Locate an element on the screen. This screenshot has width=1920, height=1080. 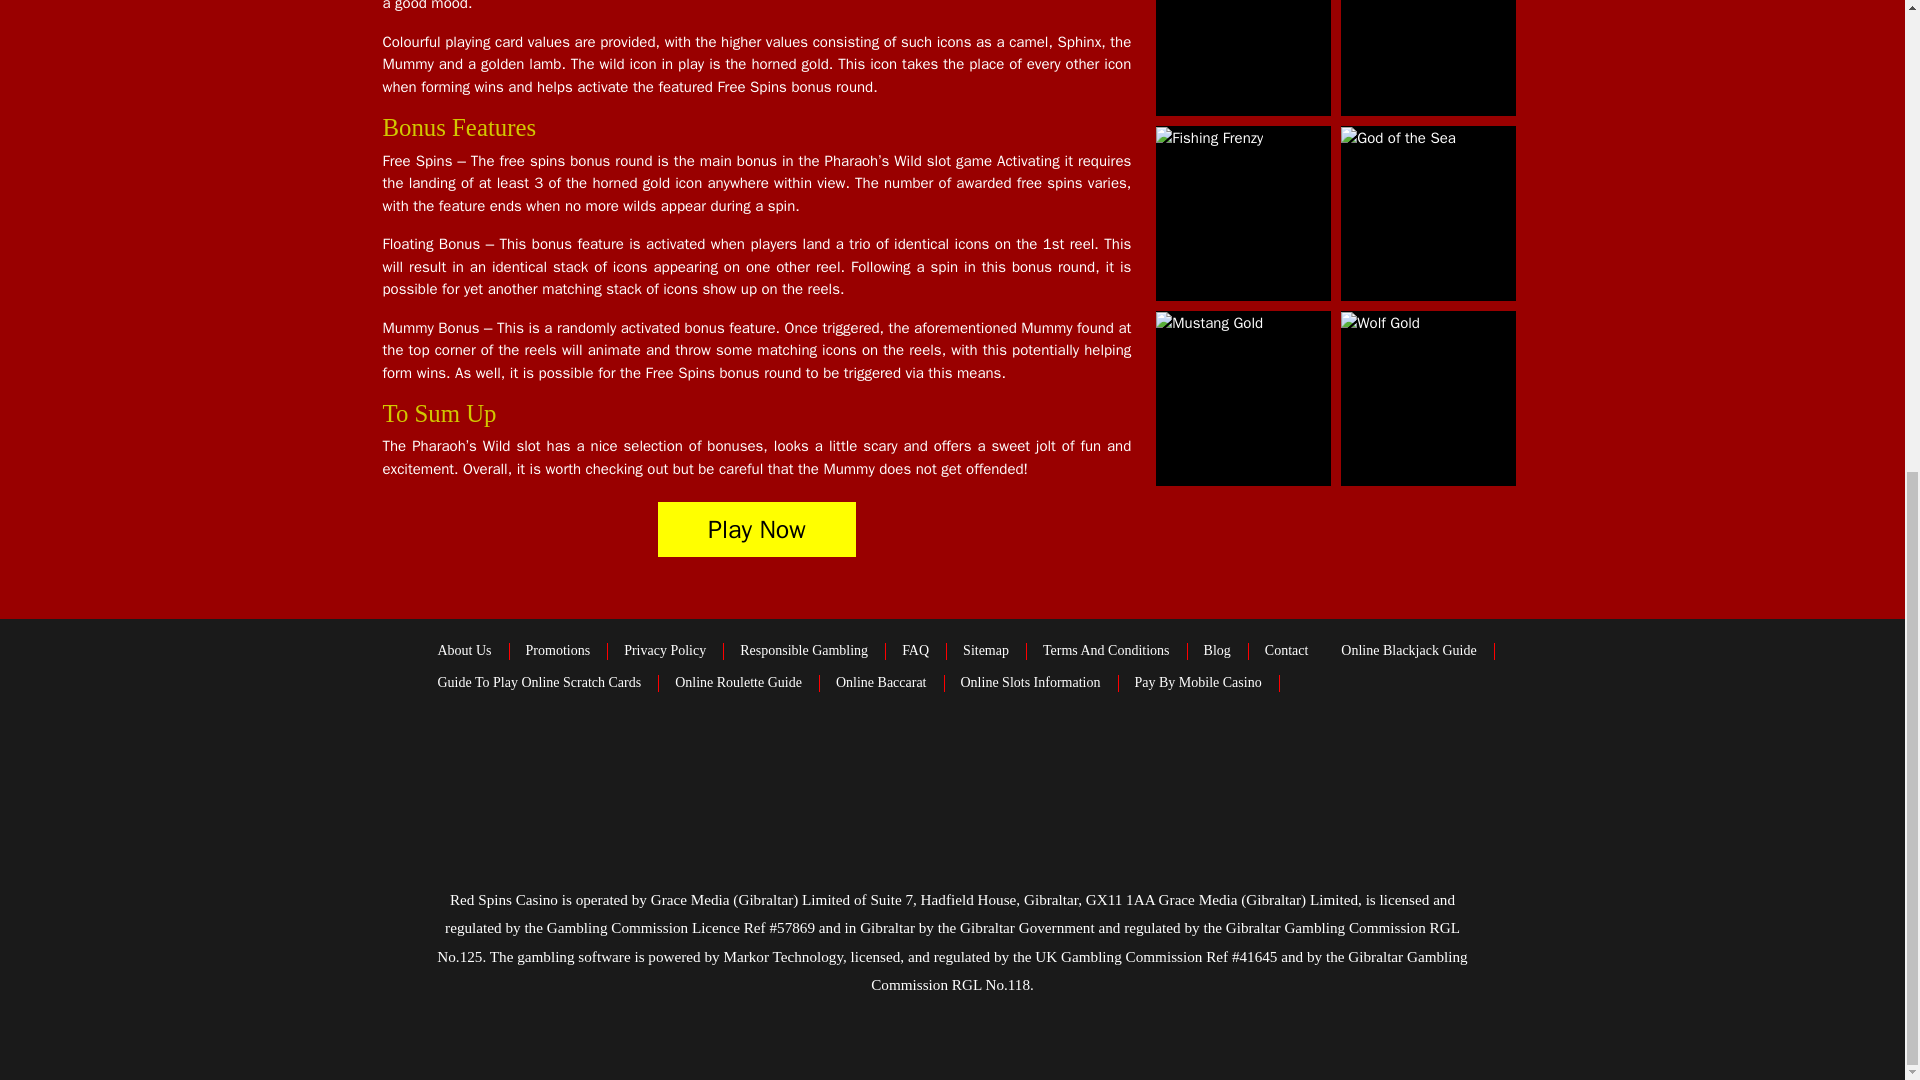
muchbetter is located at coordinates (756, 761).